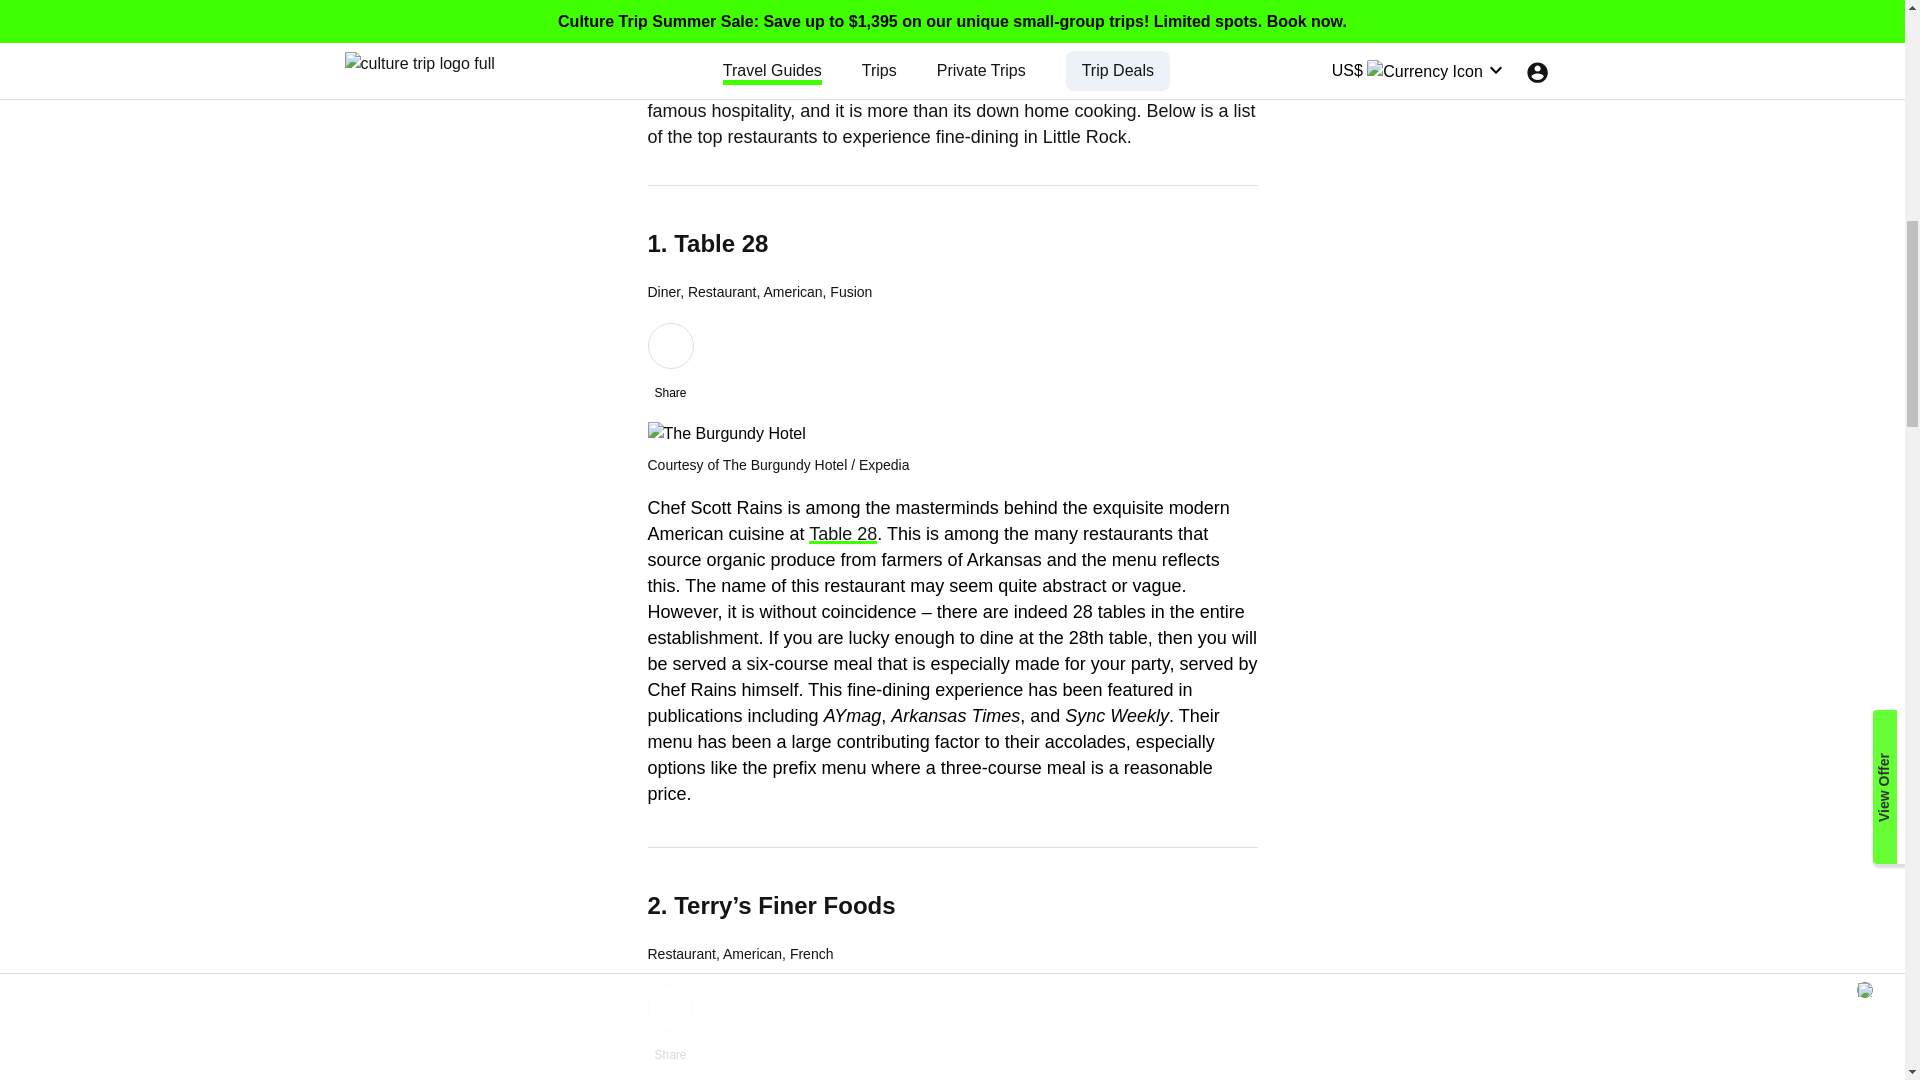  I want to click on Arkansas, so click(886, 84).